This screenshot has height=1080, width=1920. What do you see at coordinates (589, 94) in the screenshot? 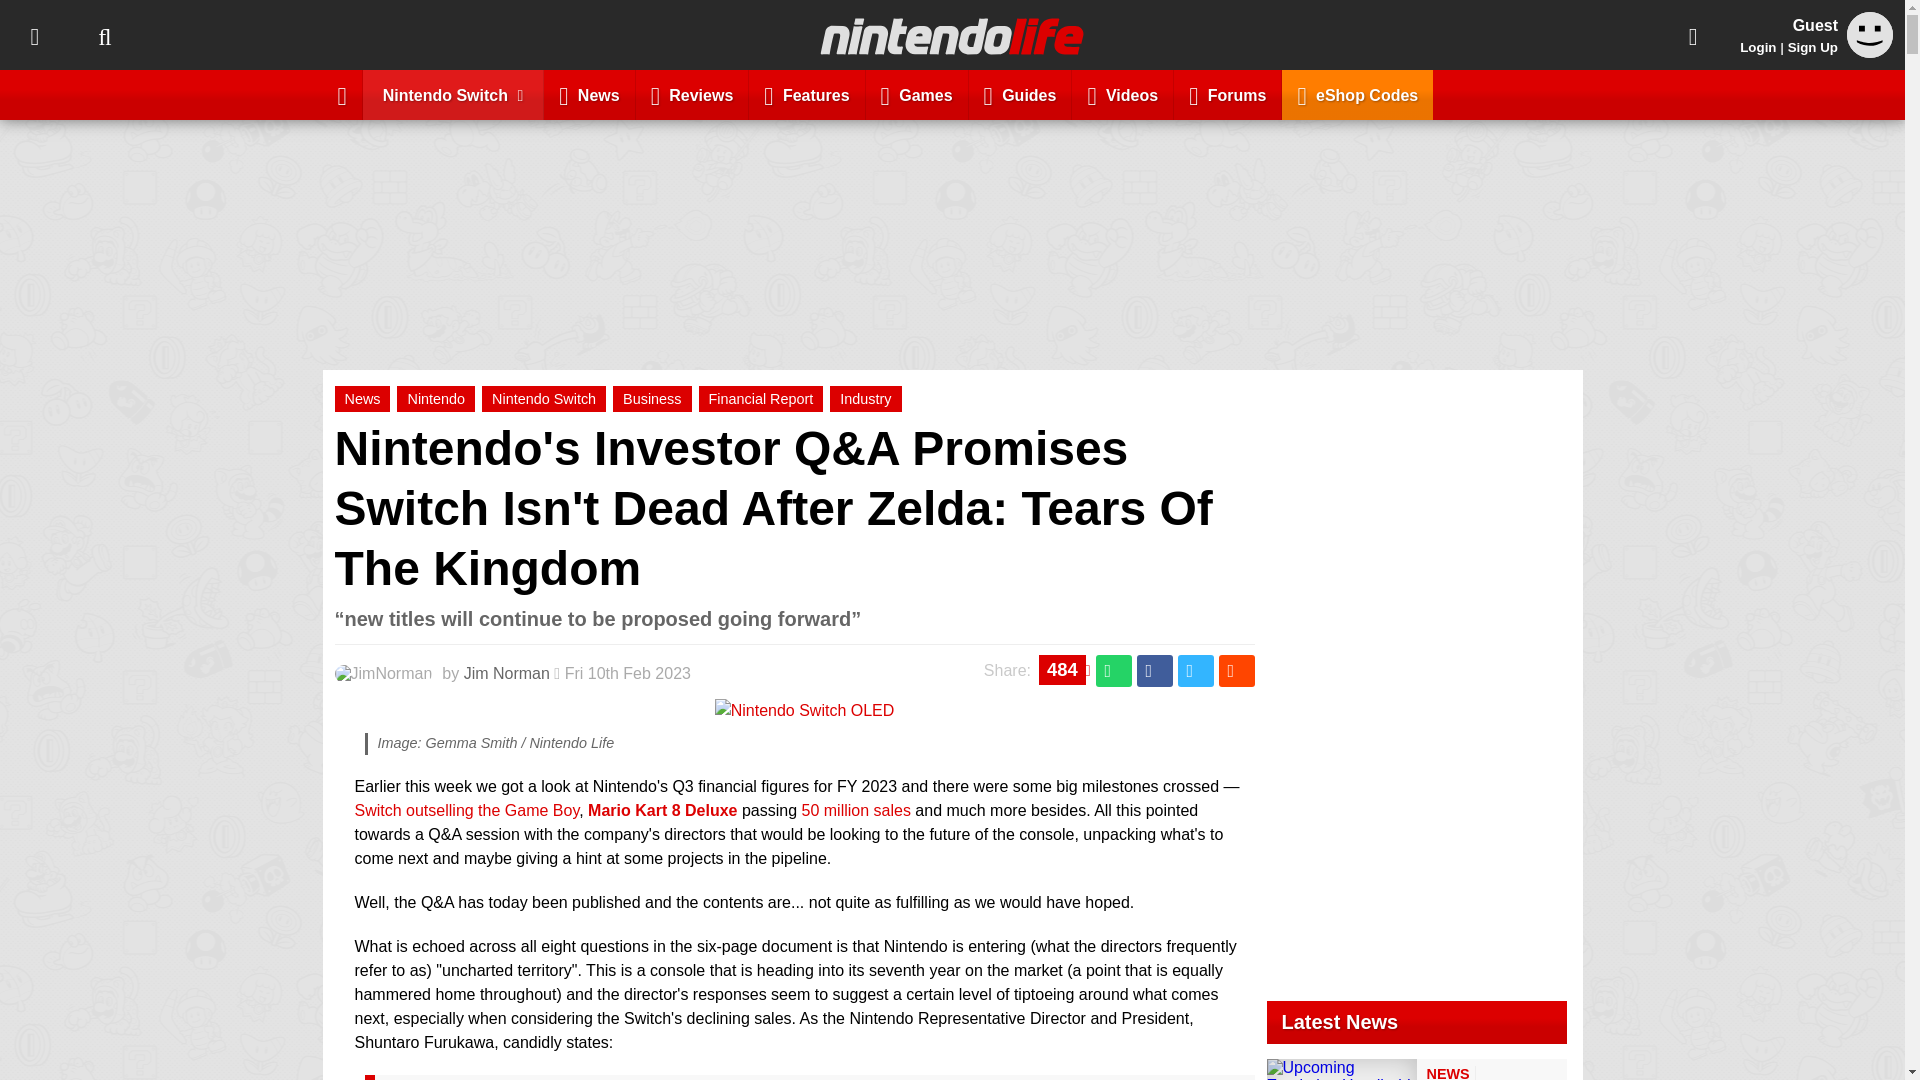
I see `News` at bounding box center [589, 94].